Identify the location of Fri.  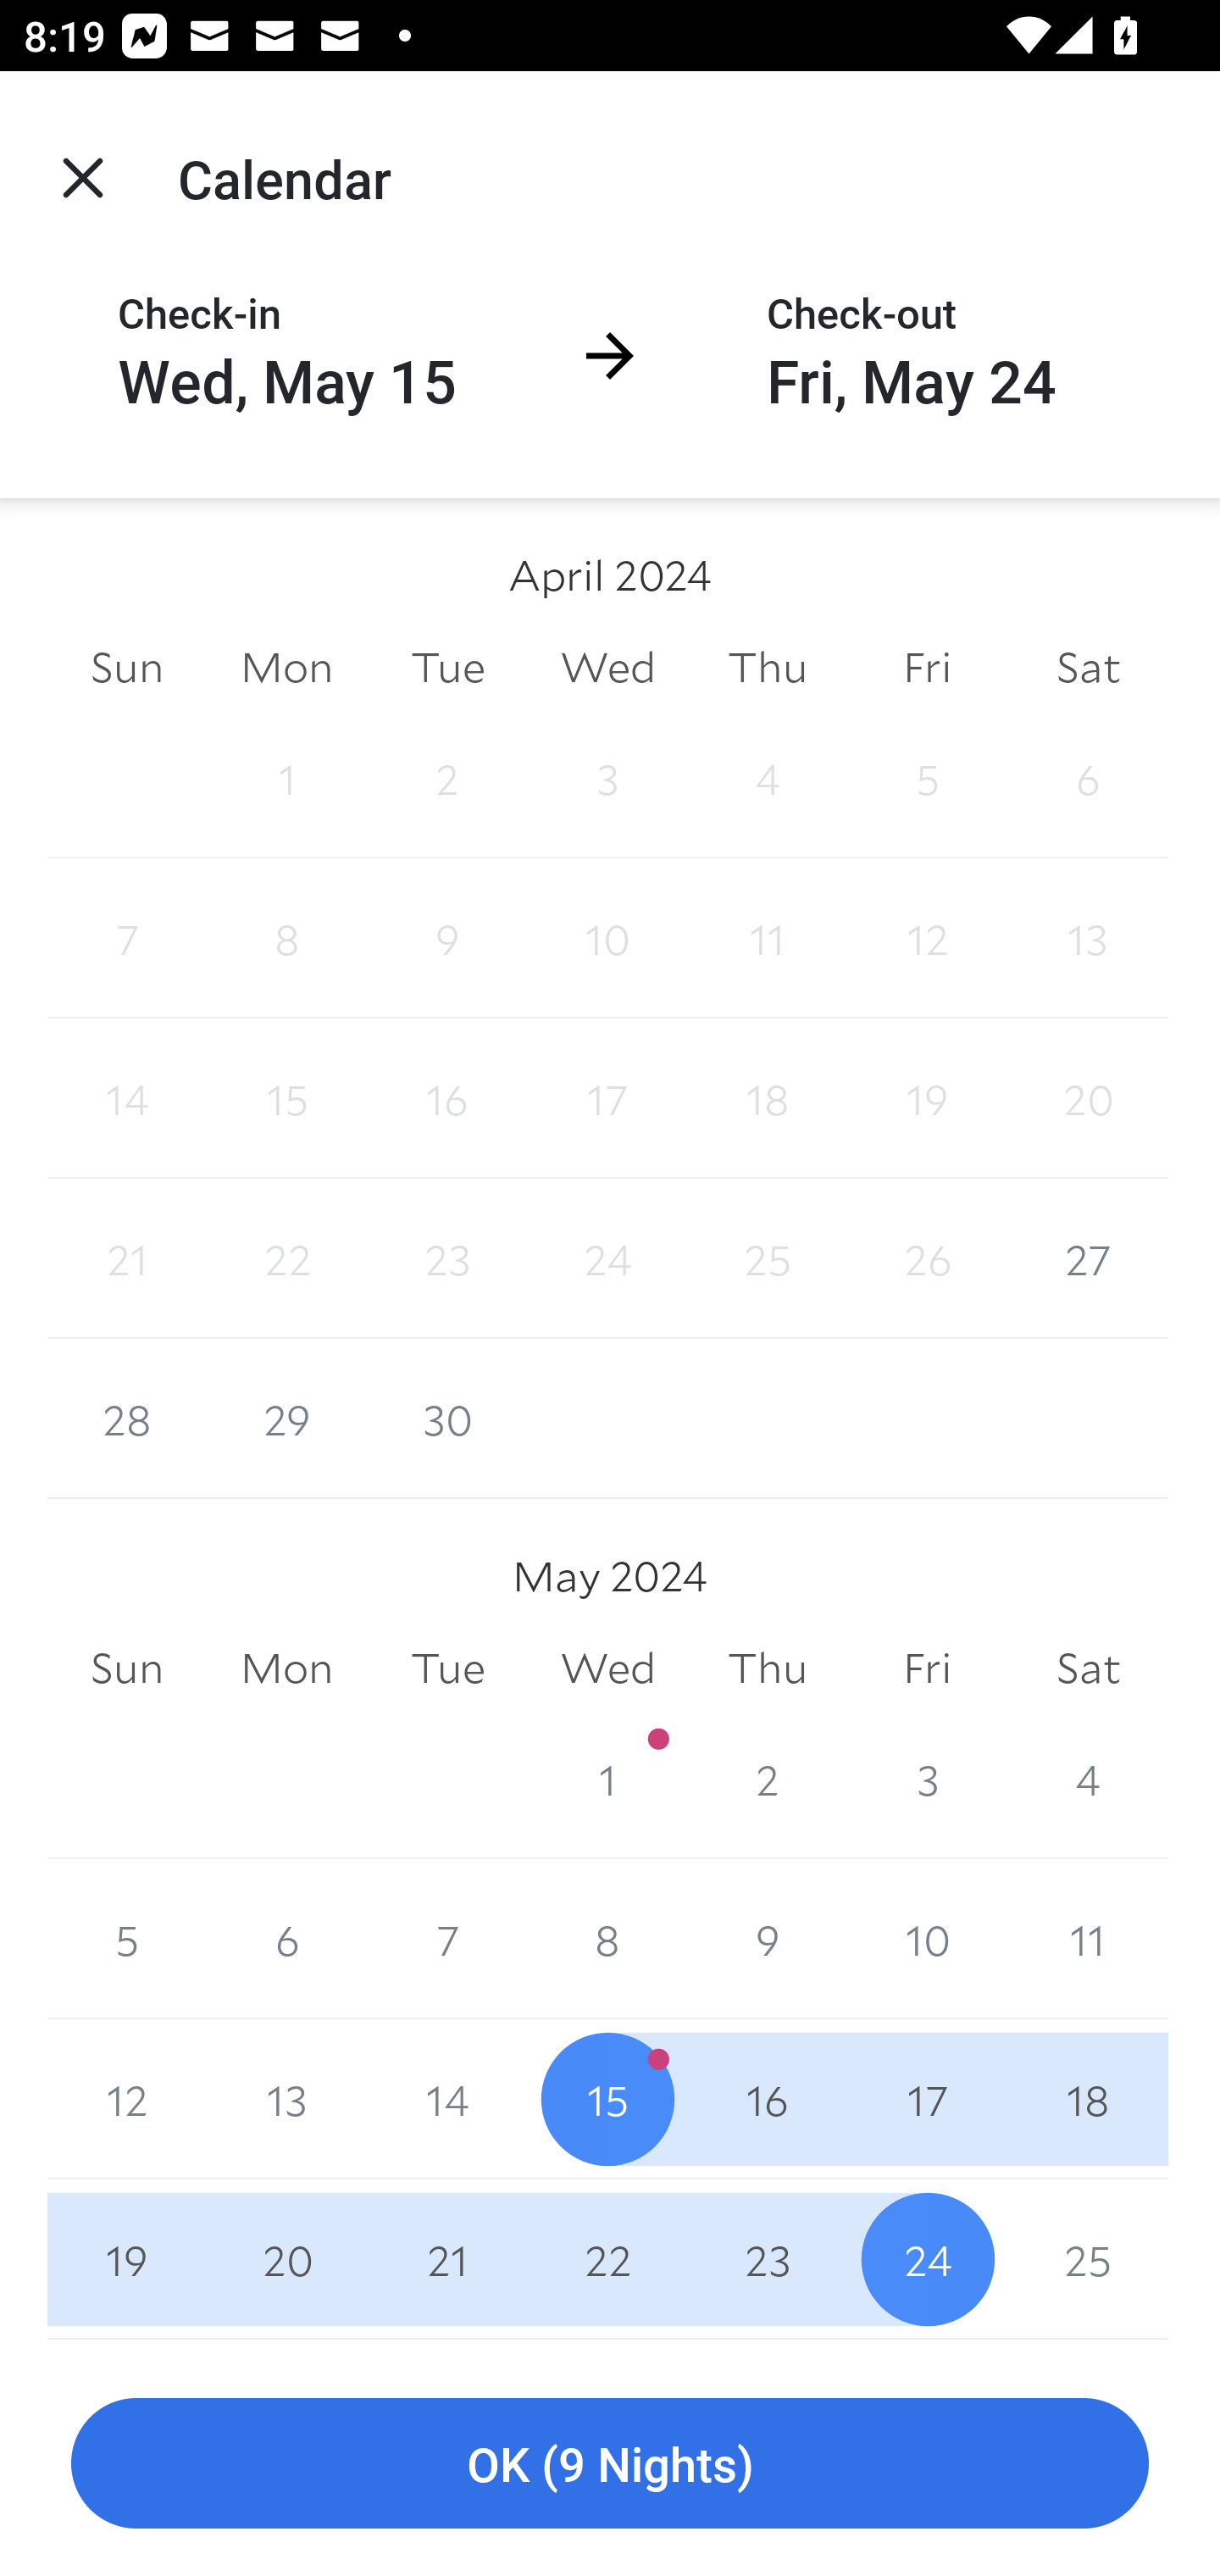
(927, 1669).